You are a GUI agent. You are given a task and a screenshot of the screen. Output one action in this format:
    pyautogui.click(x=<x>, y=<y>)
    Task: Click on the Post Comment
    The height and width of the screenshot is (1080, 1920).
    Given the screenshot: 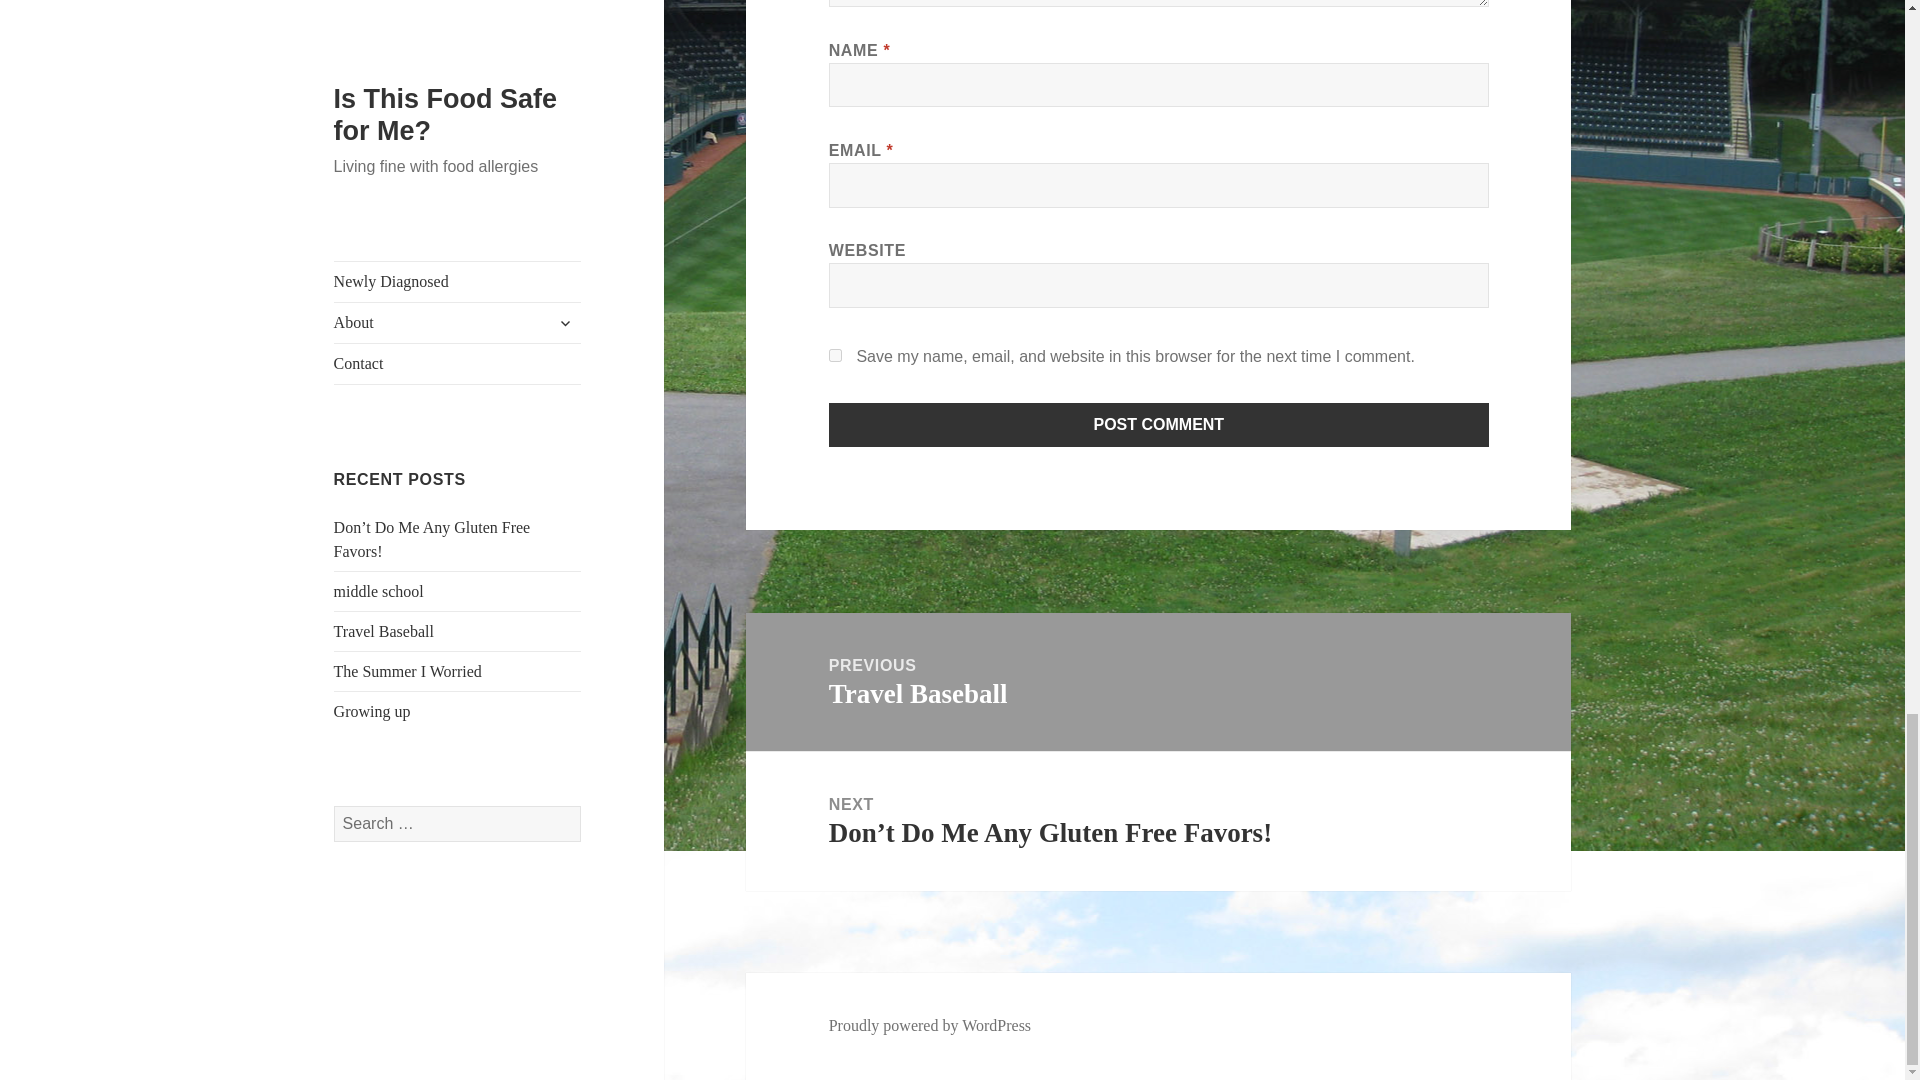 What is the action you would take?
    pyautogui.click(x=1159, y=424)
    